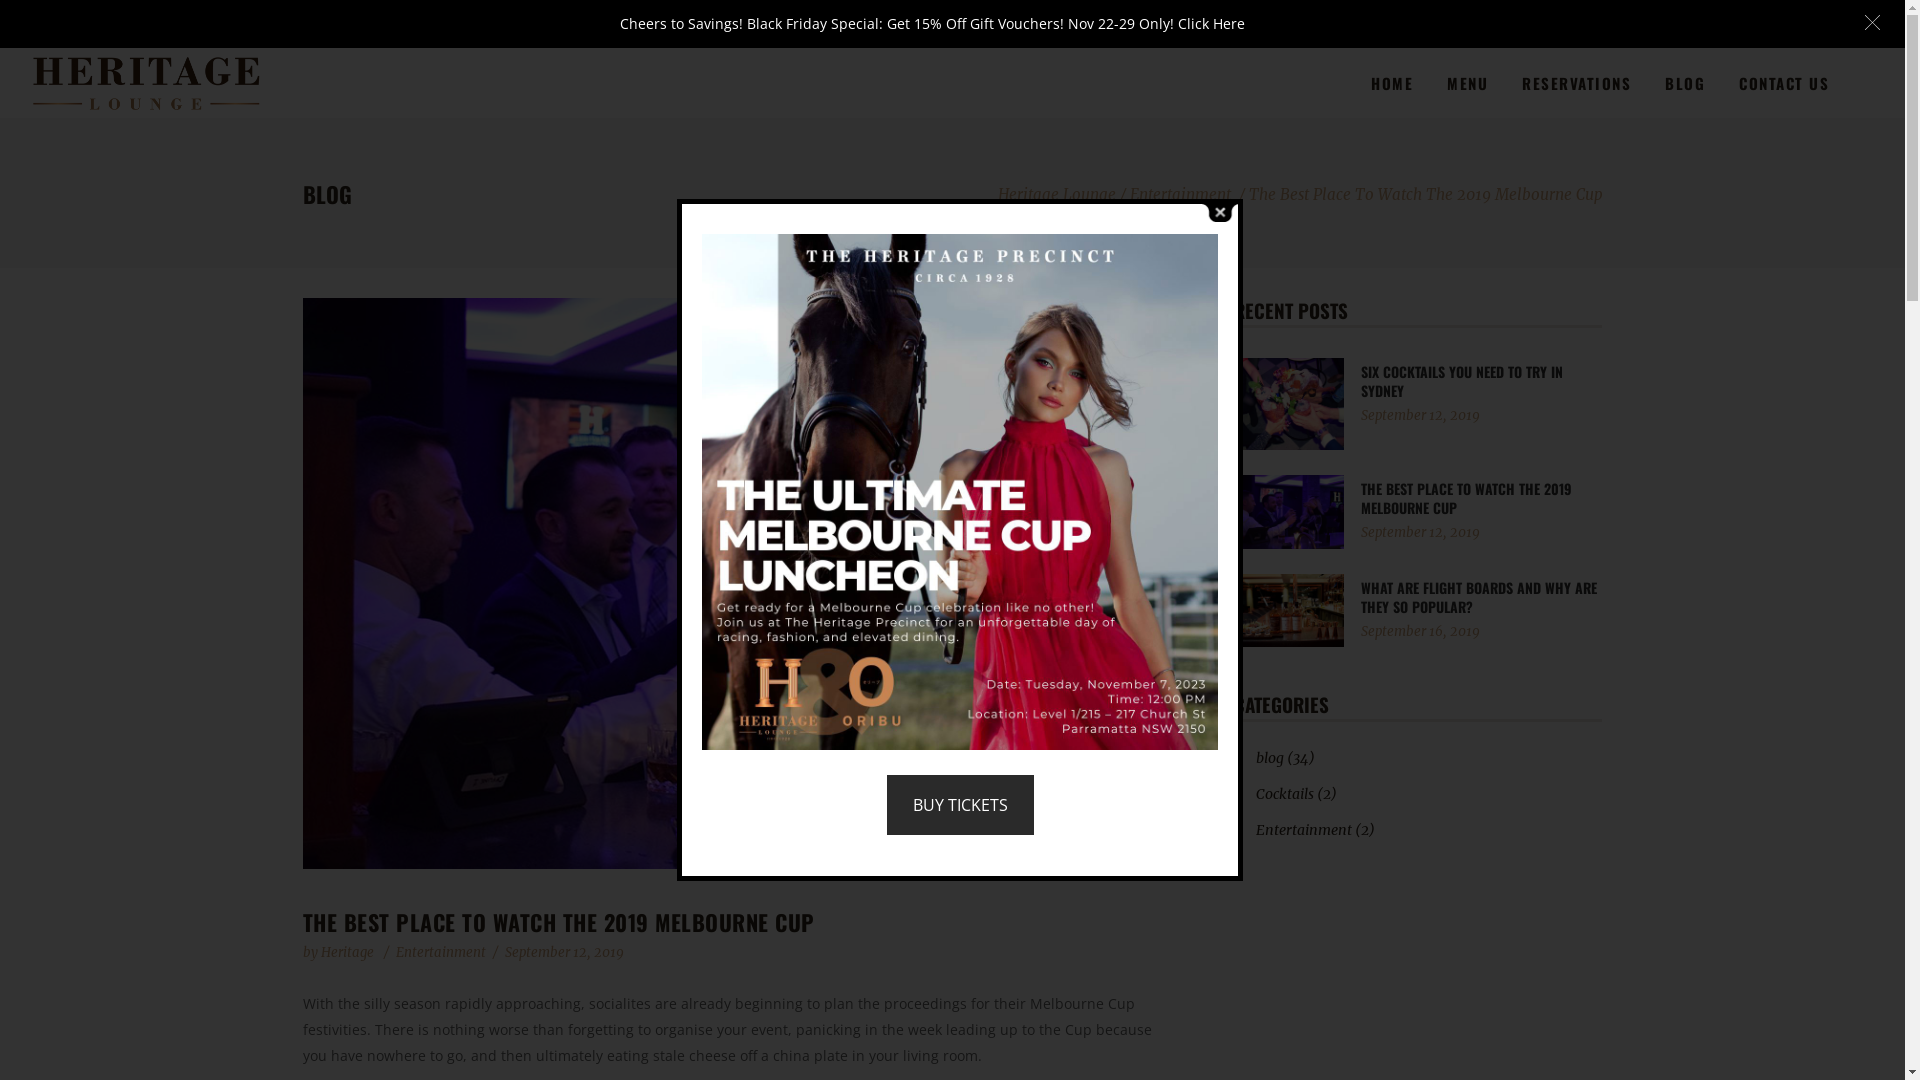 The image size is (1920, 1080). What do you see at coordinates (1466, 498) in the screenshot?
I see `THE BEST PLACE TO WATCH THE 2019 MELBOURNE CUP` at bounding box center [1466, 498].